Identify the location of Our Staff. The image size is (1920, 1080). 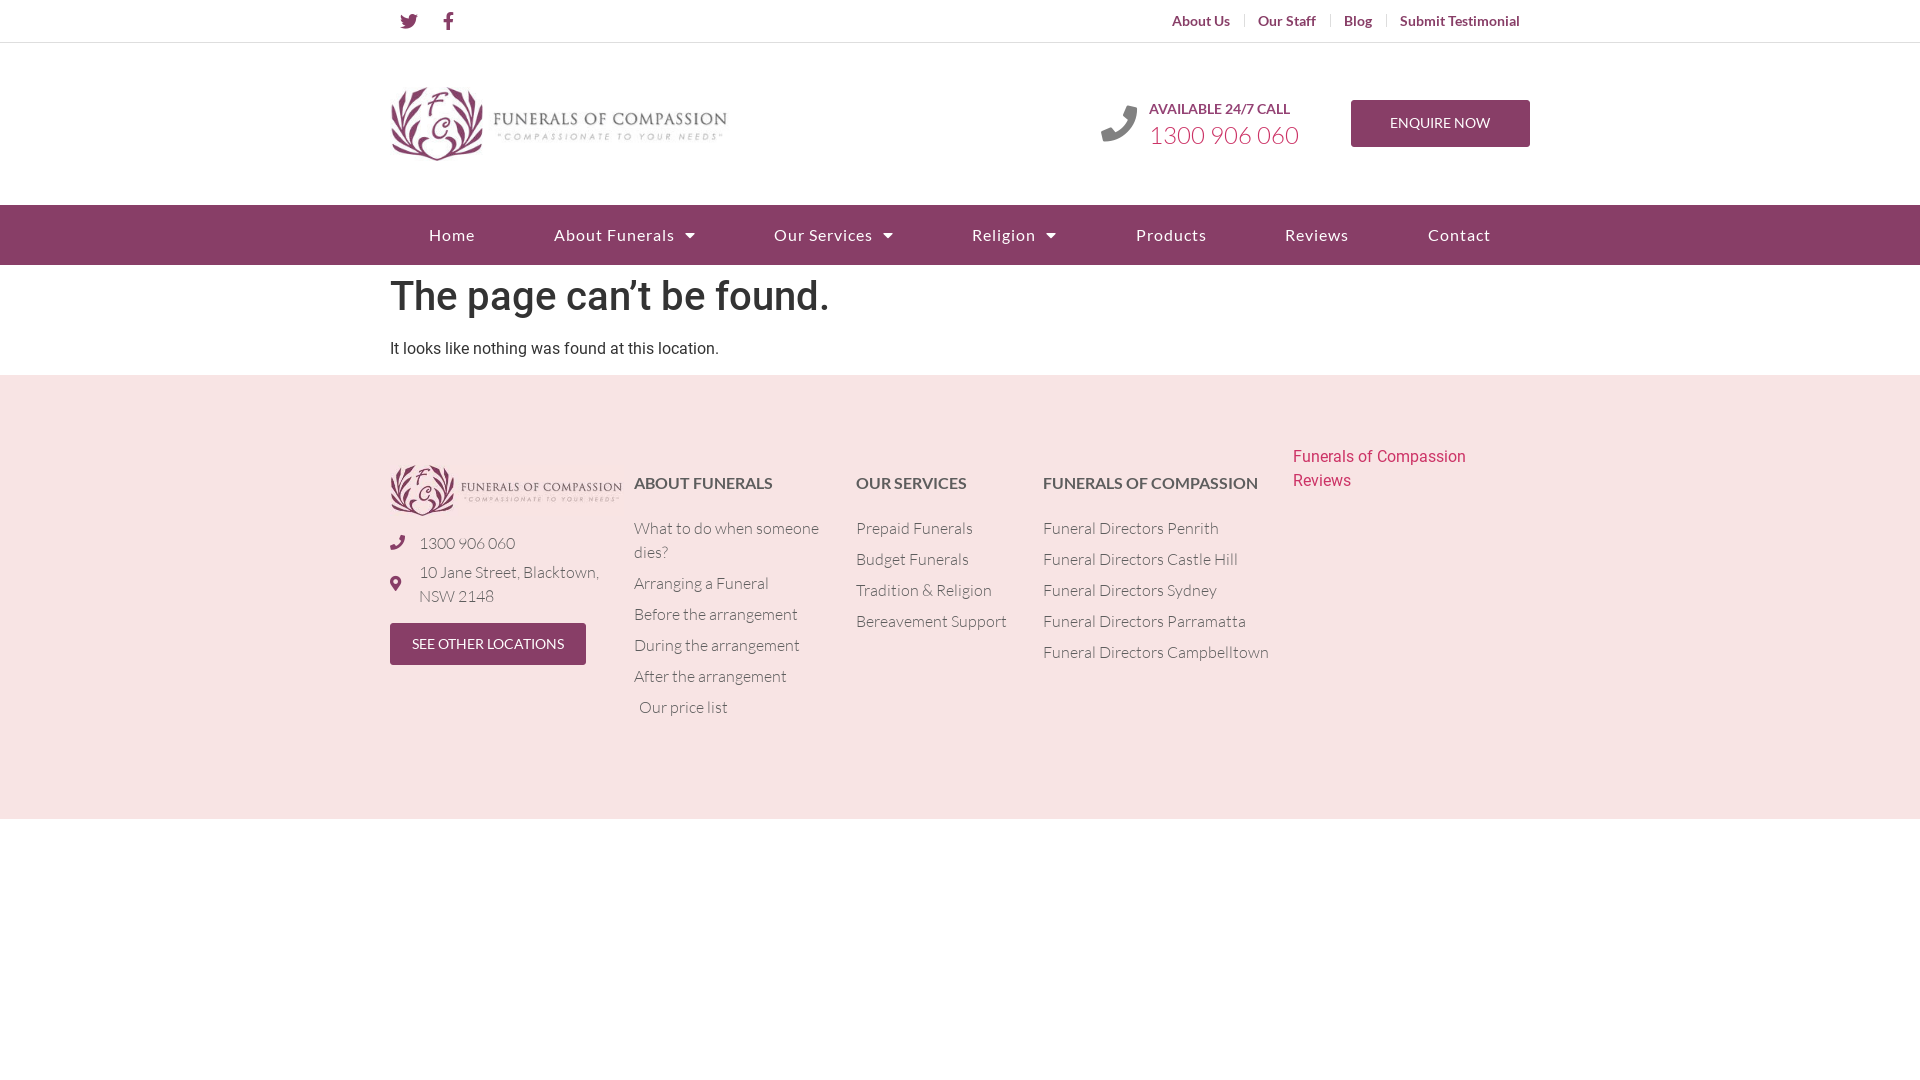
(1287, 21).